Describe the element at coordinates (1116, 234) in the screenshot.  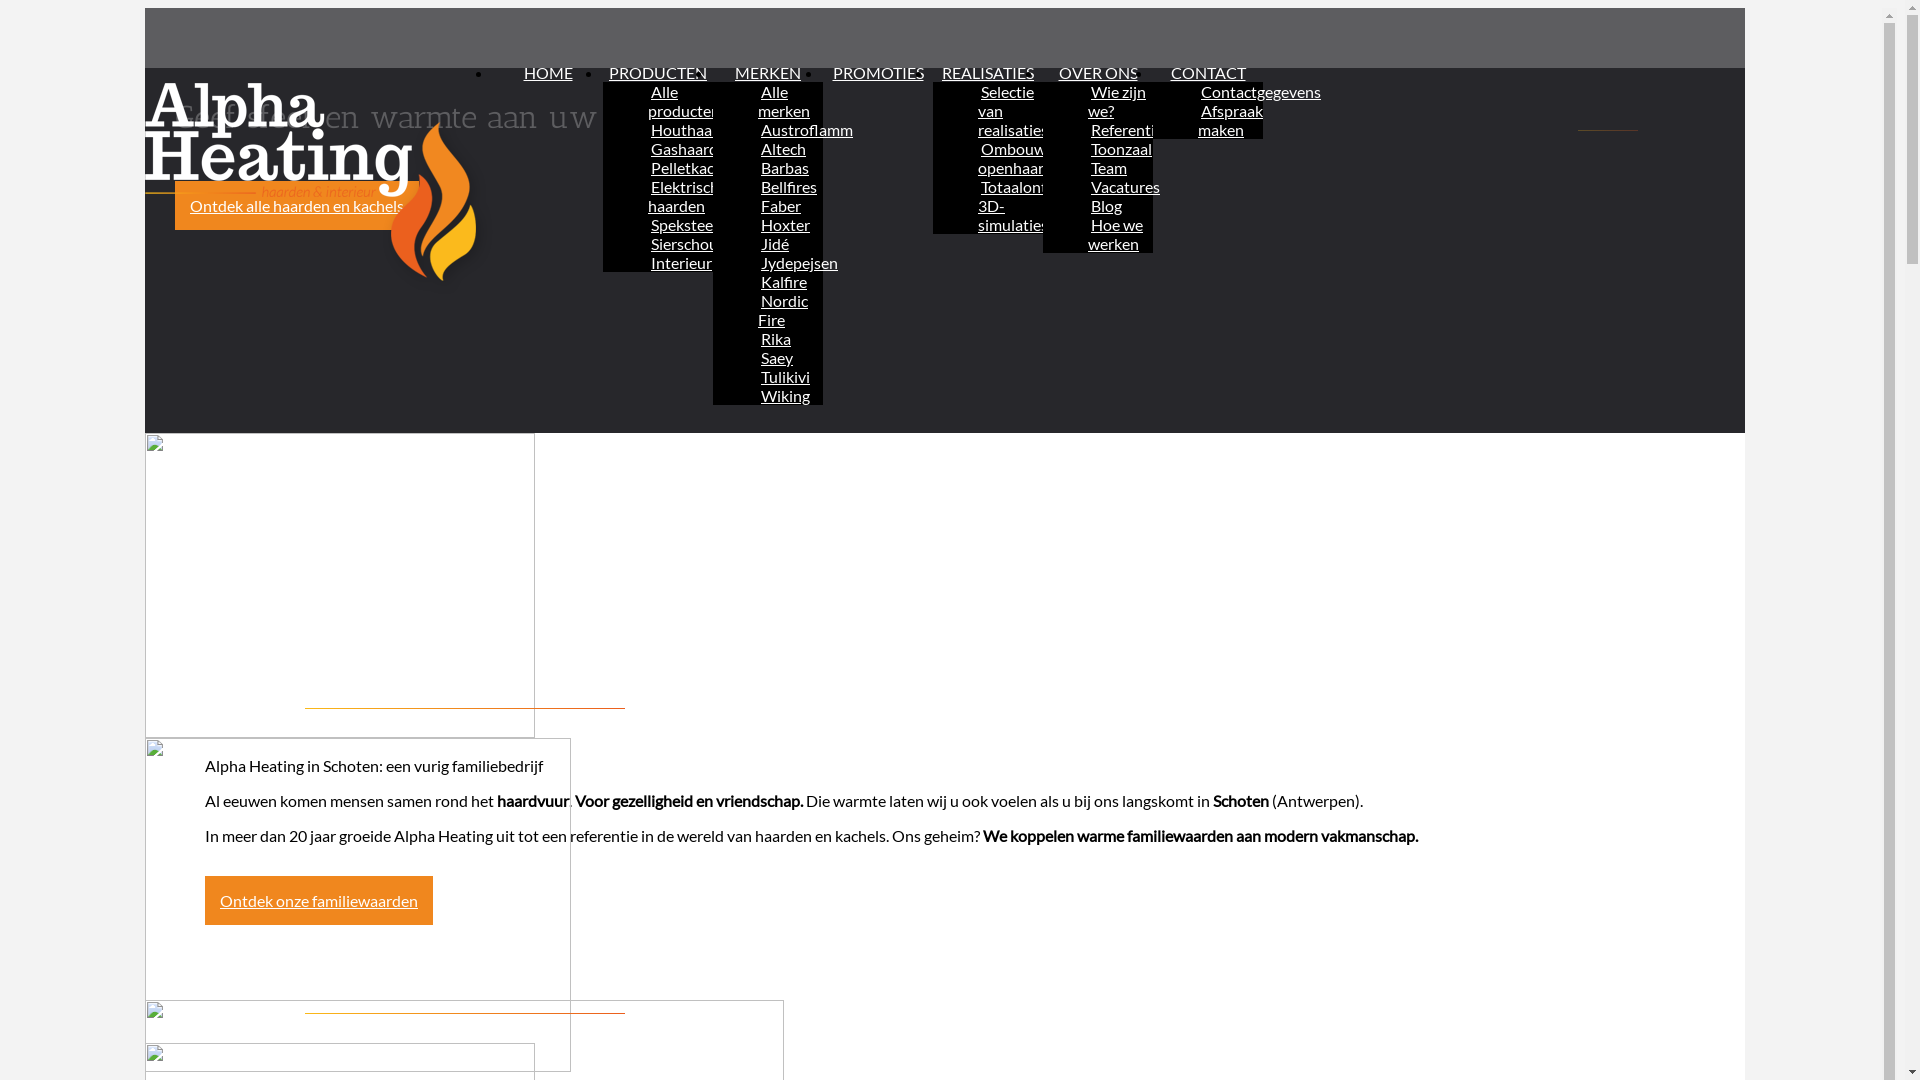
I see `Hoe we werken` at that location.